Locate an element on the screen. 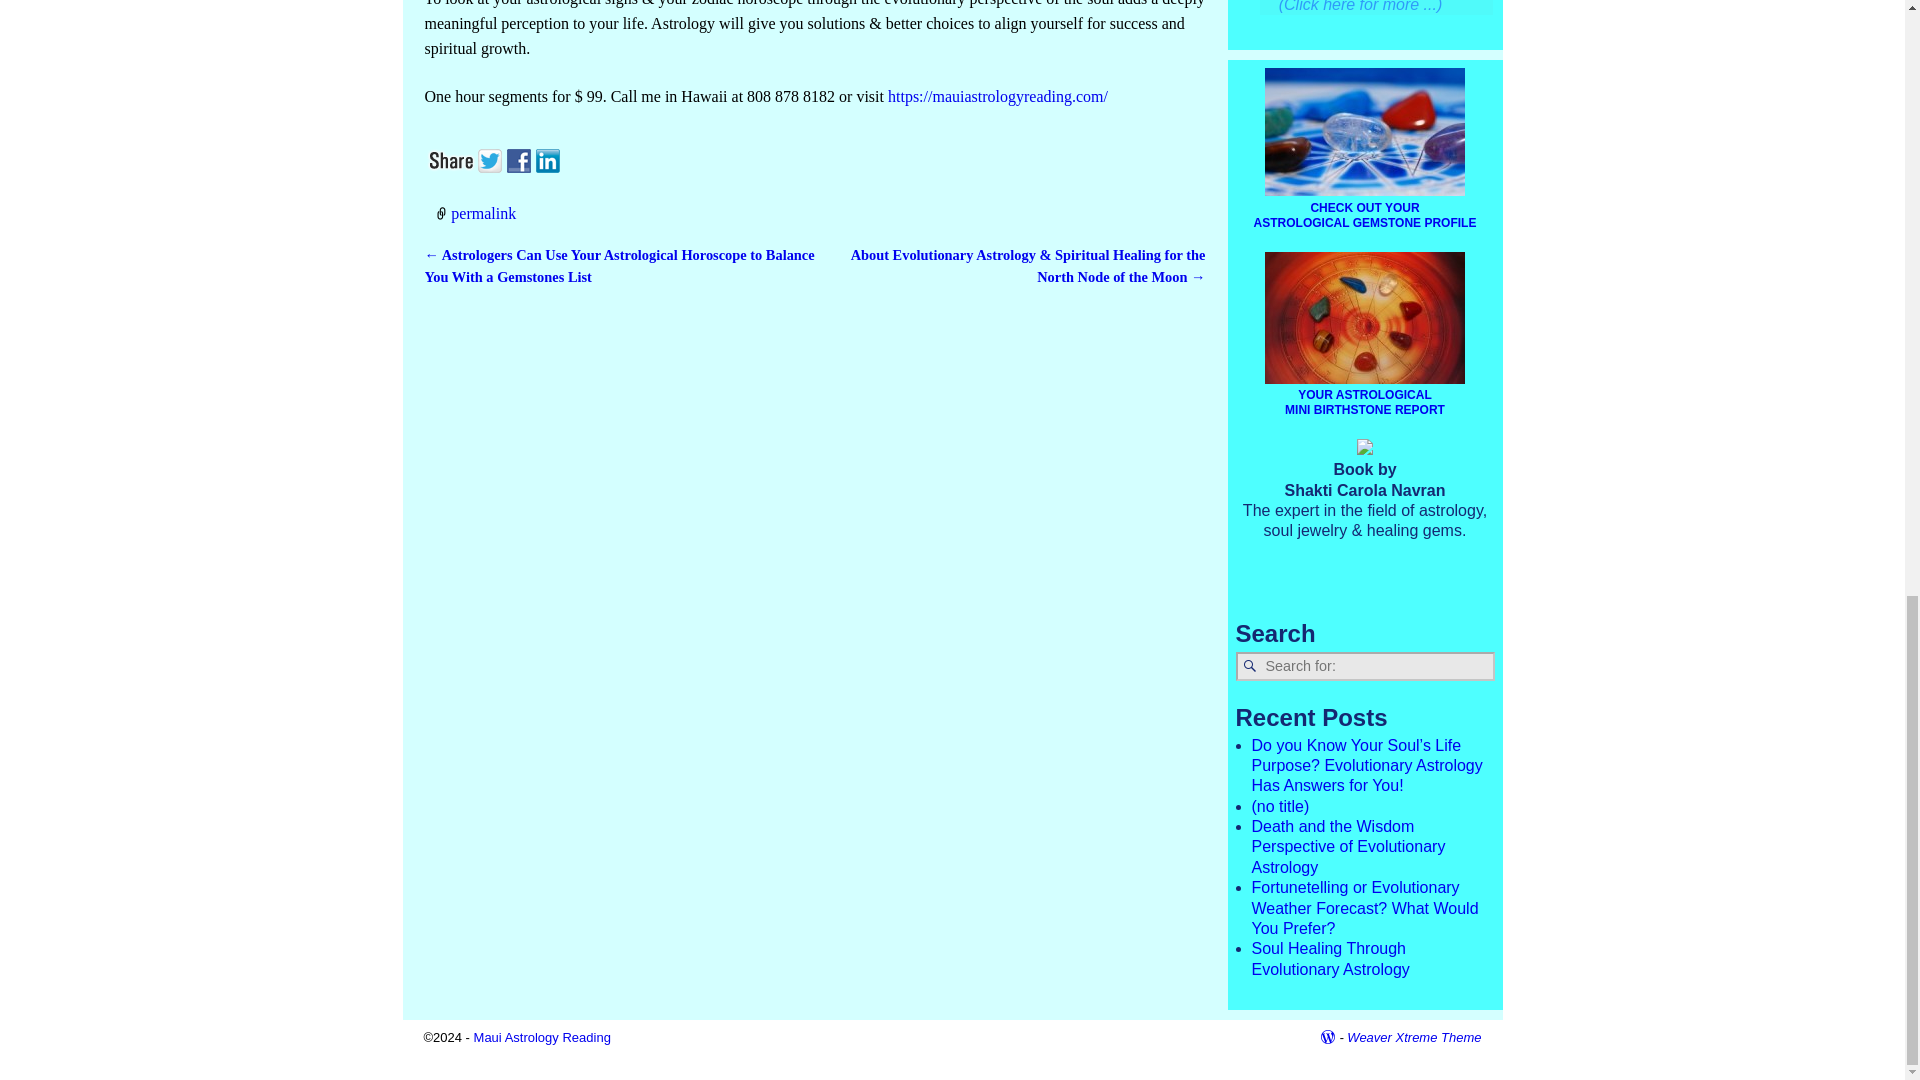 This screenshot has height=1080, width=1920. Weaver Xtreme Theme is located at coordinates (1414, 1038).